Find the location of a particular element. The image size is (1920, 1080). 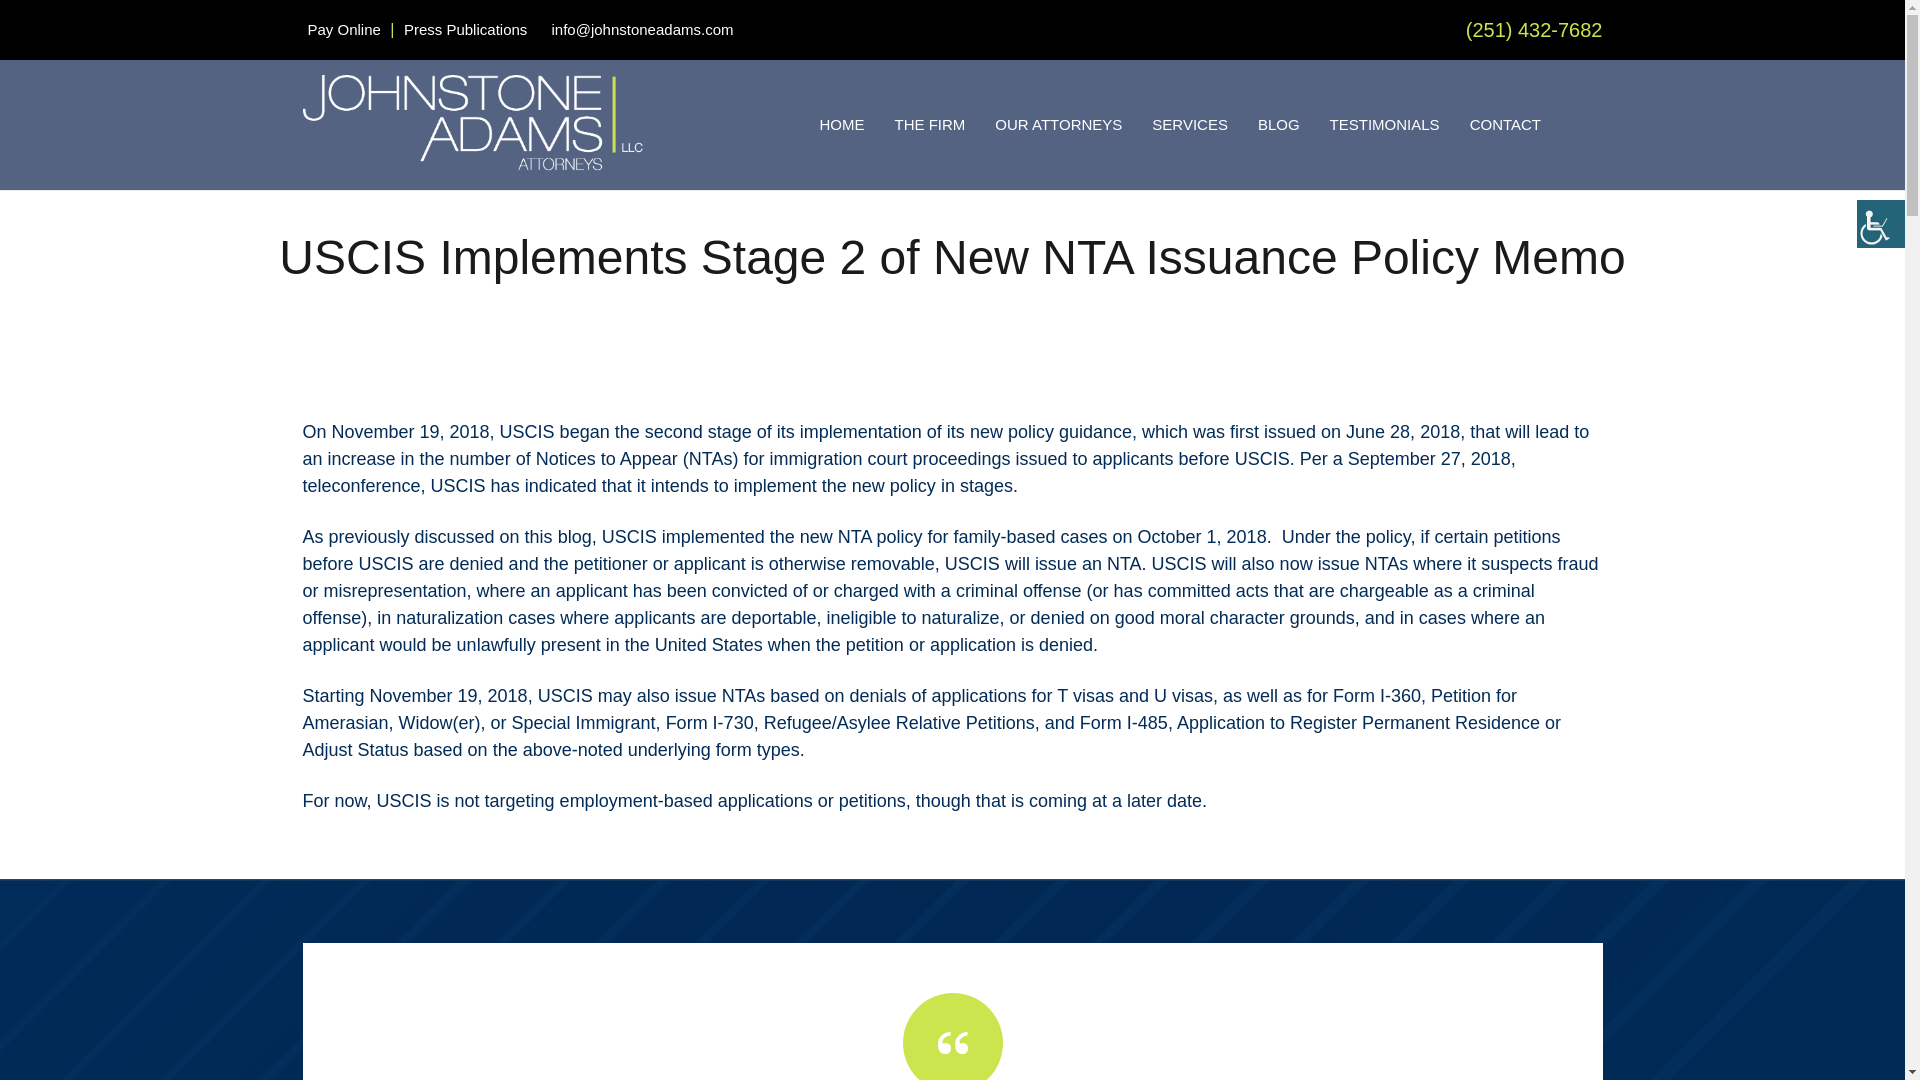

HOME is located at coordinates (842, 125).